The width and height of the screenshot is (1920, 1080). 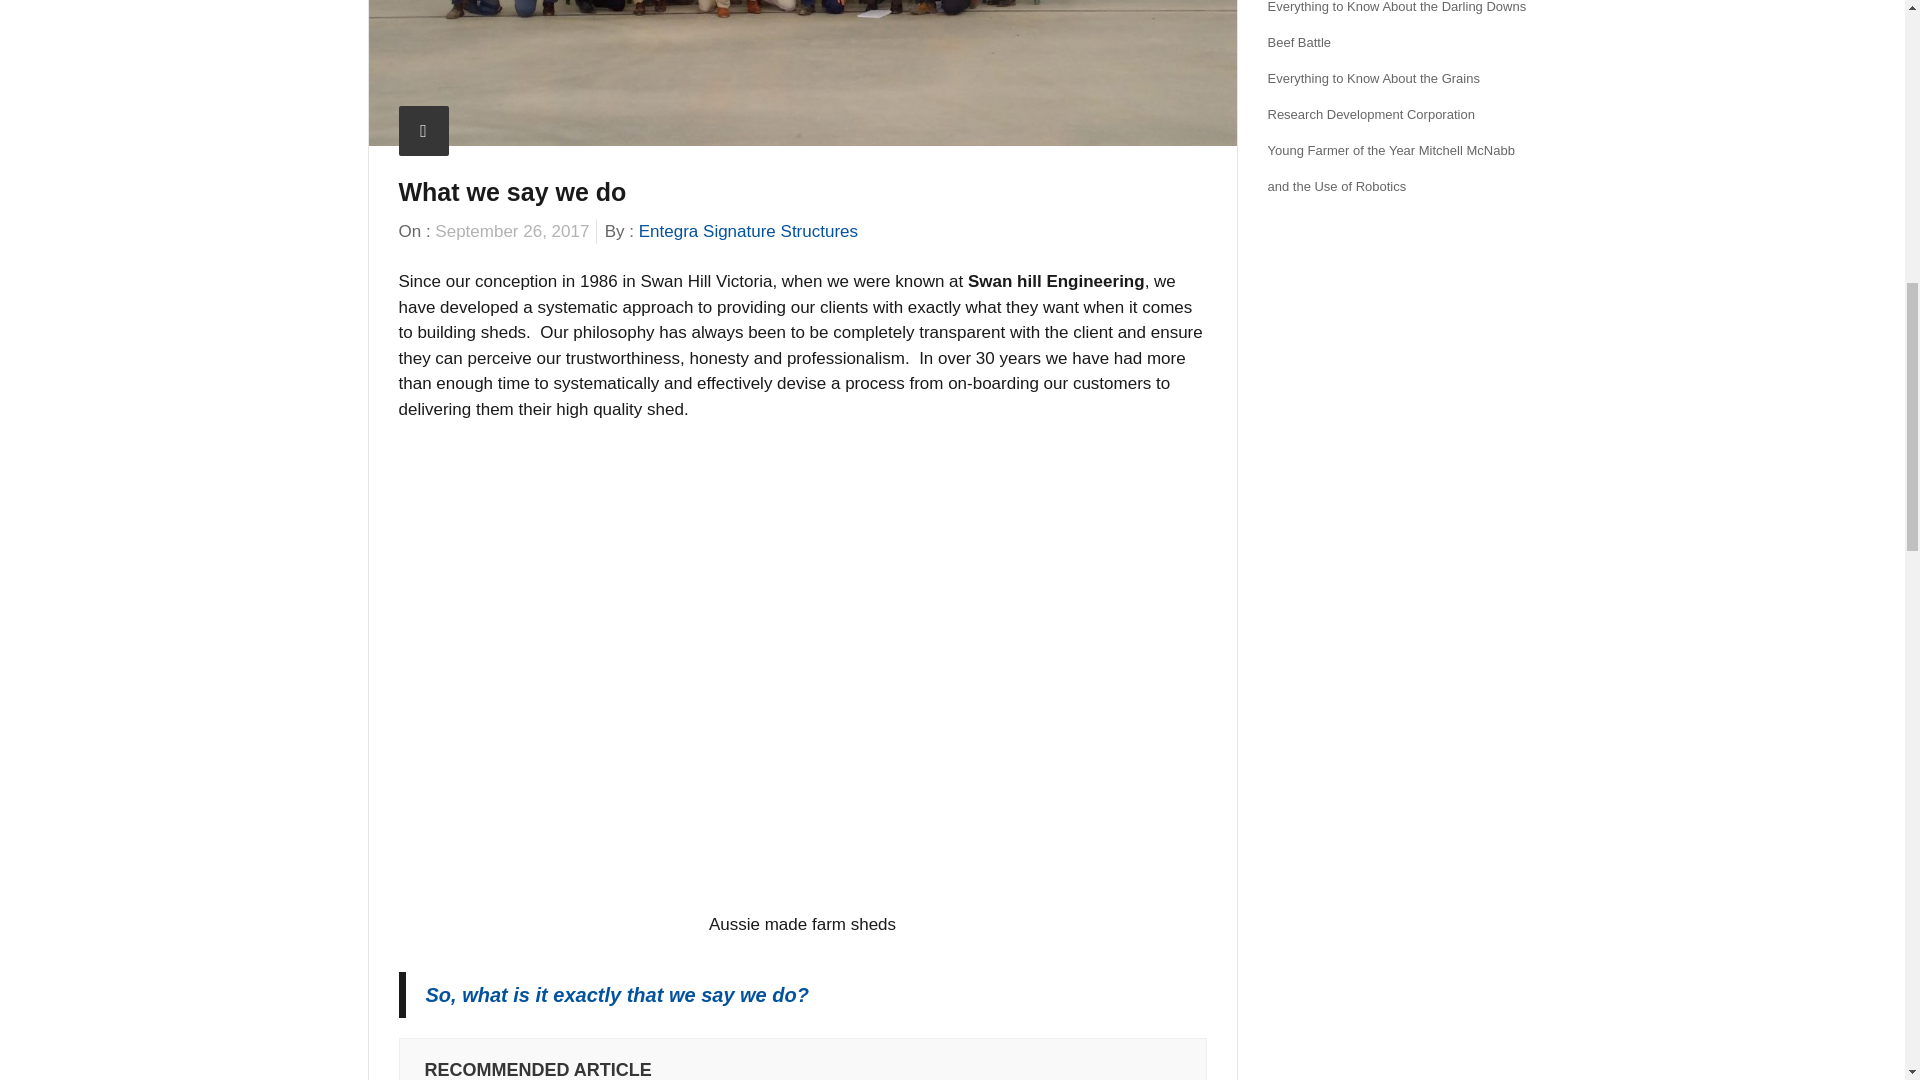 What do you see at coordinates (748, 231) in the screenshot?
I see `Entegra Signature Structures` at bounding box center [748, 231].